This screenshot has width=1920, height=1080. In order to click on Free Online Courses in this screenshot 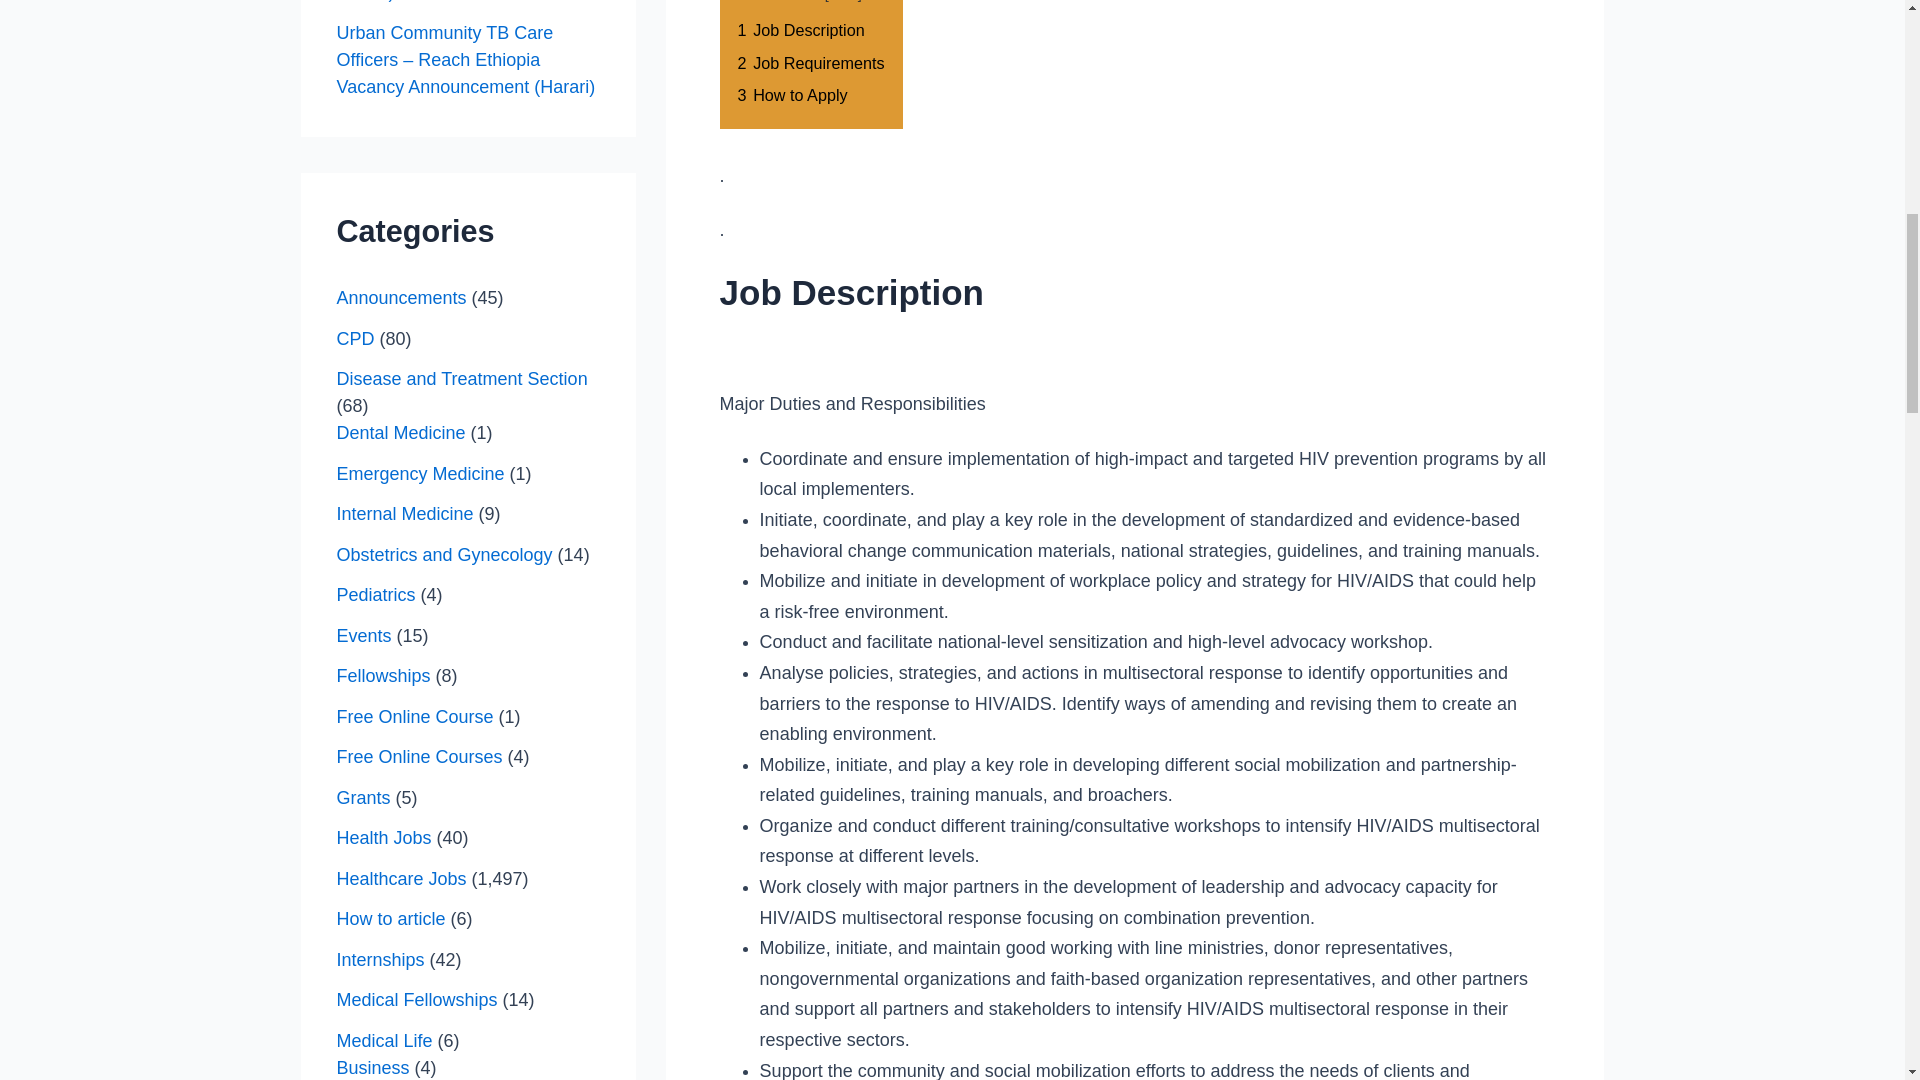, I will do `click(418, 756)`.